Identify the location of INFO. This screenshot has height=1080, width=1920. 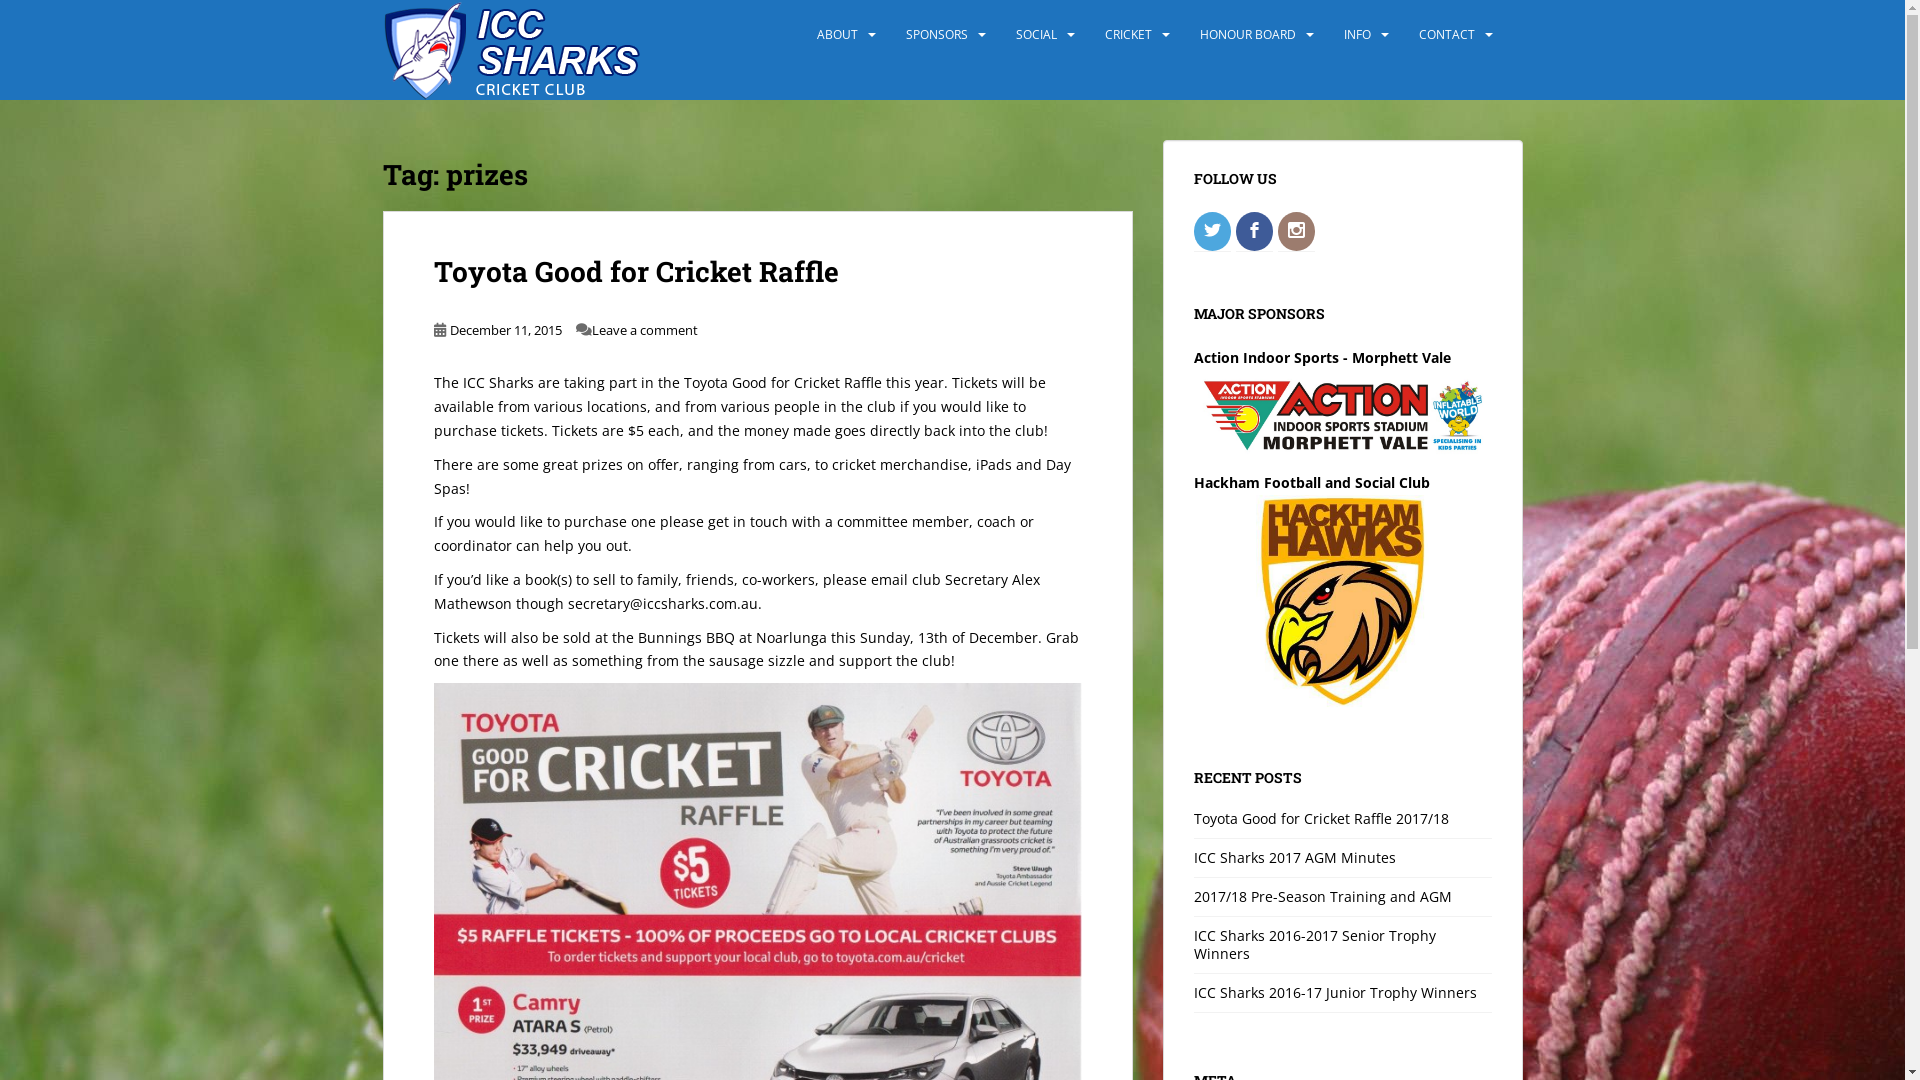
(1358, 35).